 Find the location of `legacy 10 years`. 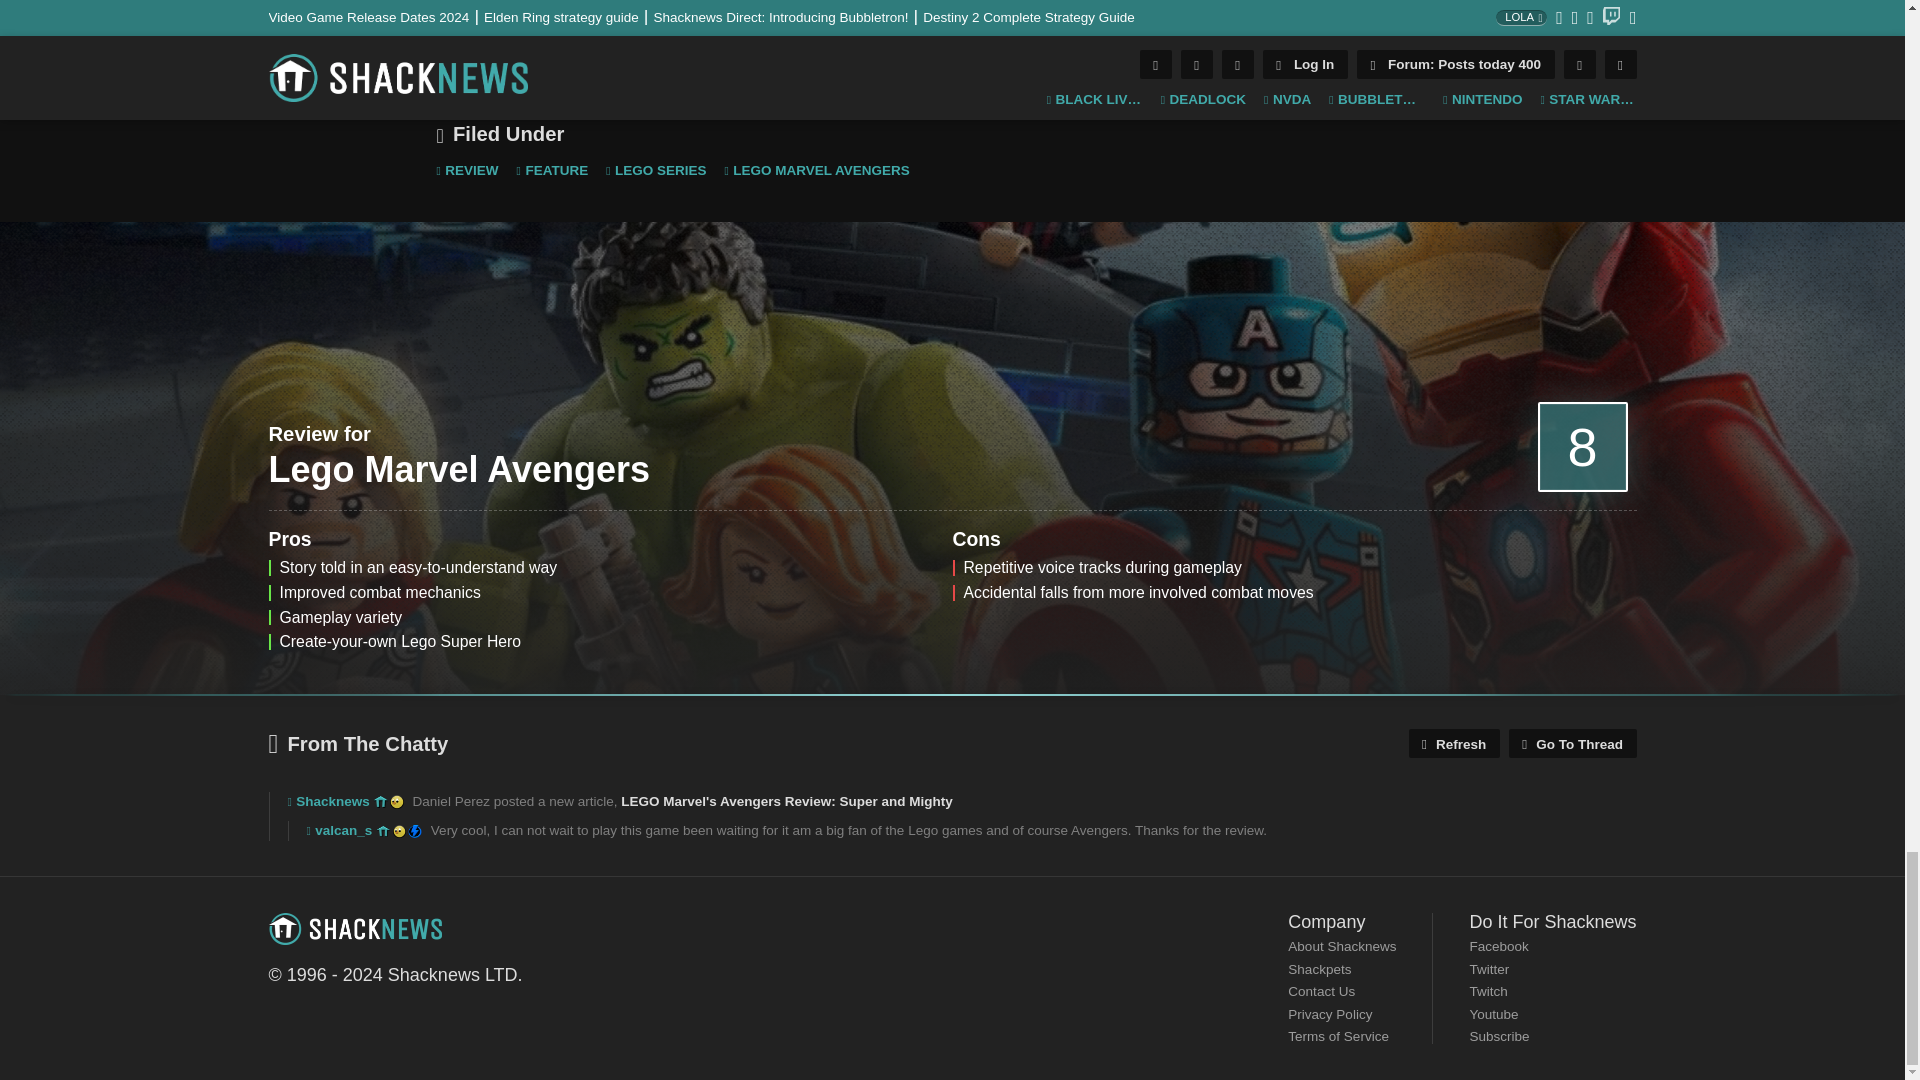

legacy 10 years is located at coordinates (384, 832).